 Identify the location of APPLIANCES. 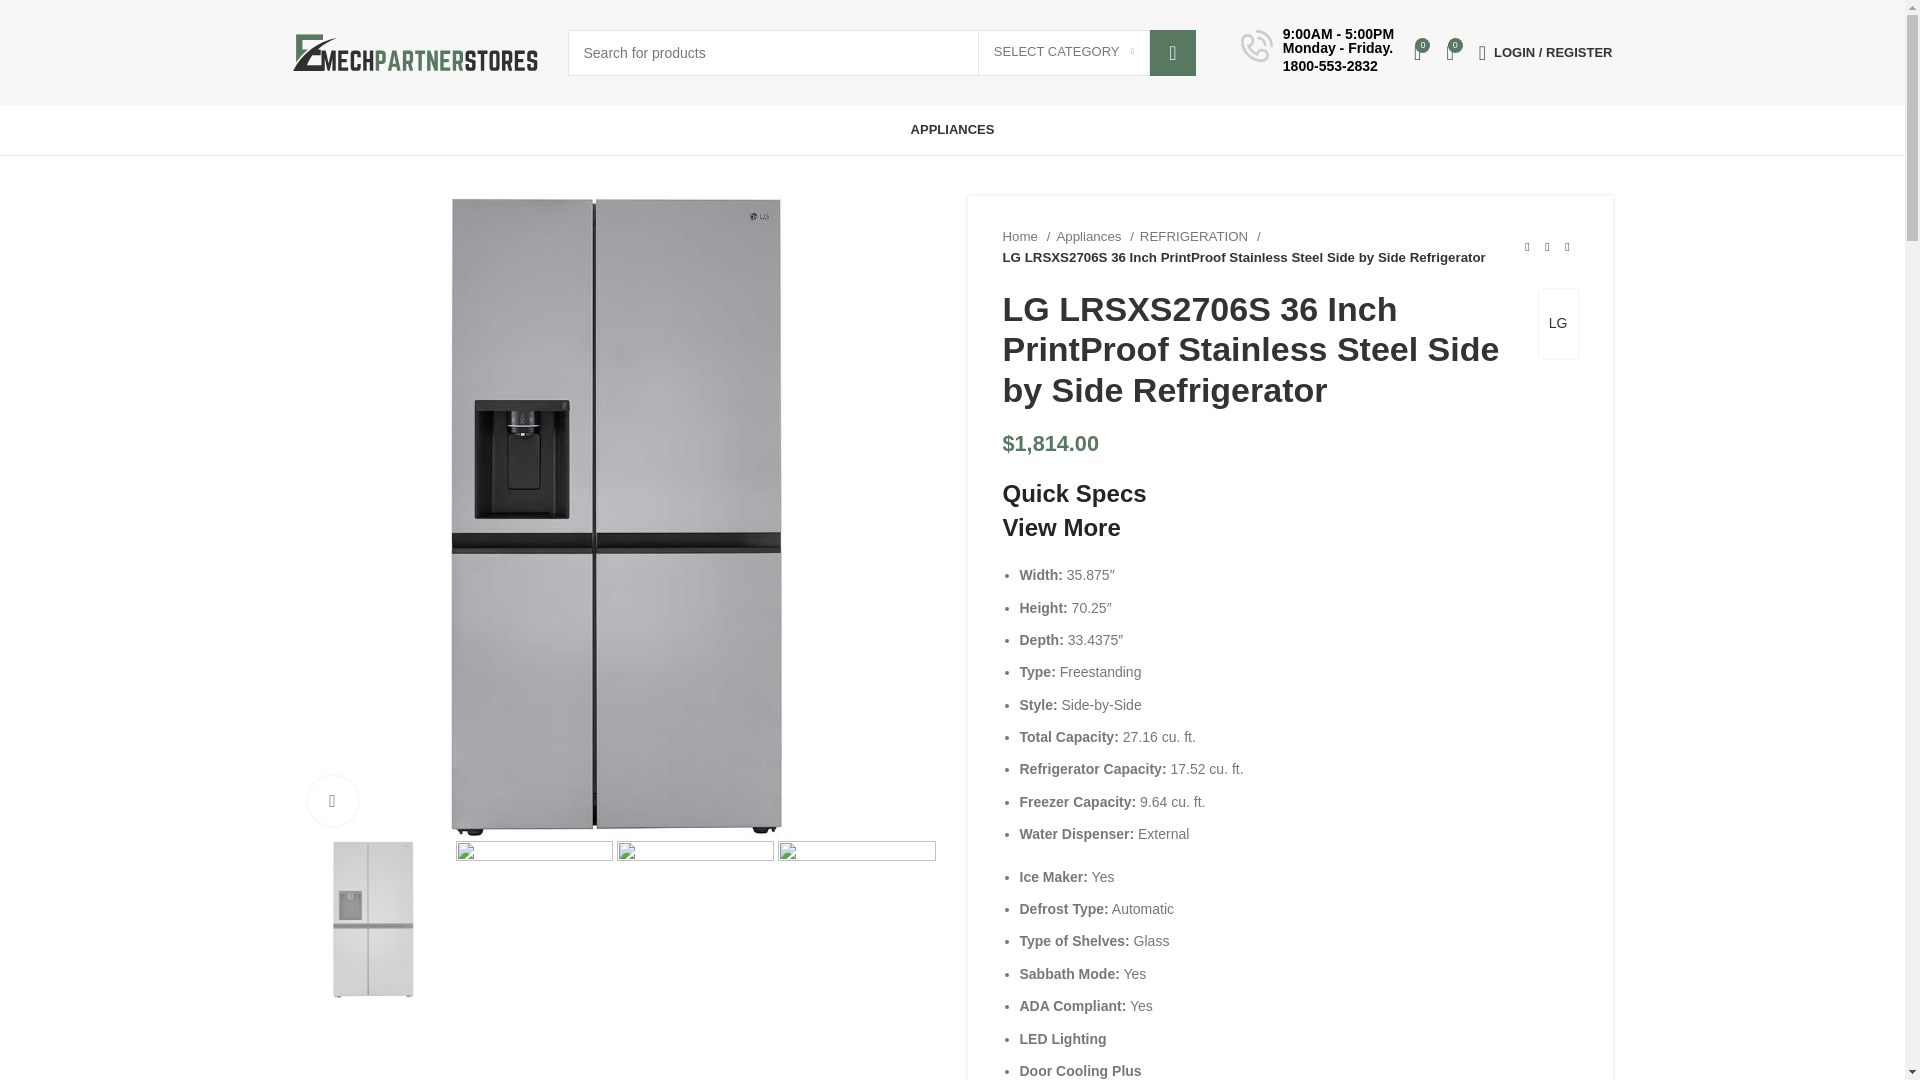
(952, 130).